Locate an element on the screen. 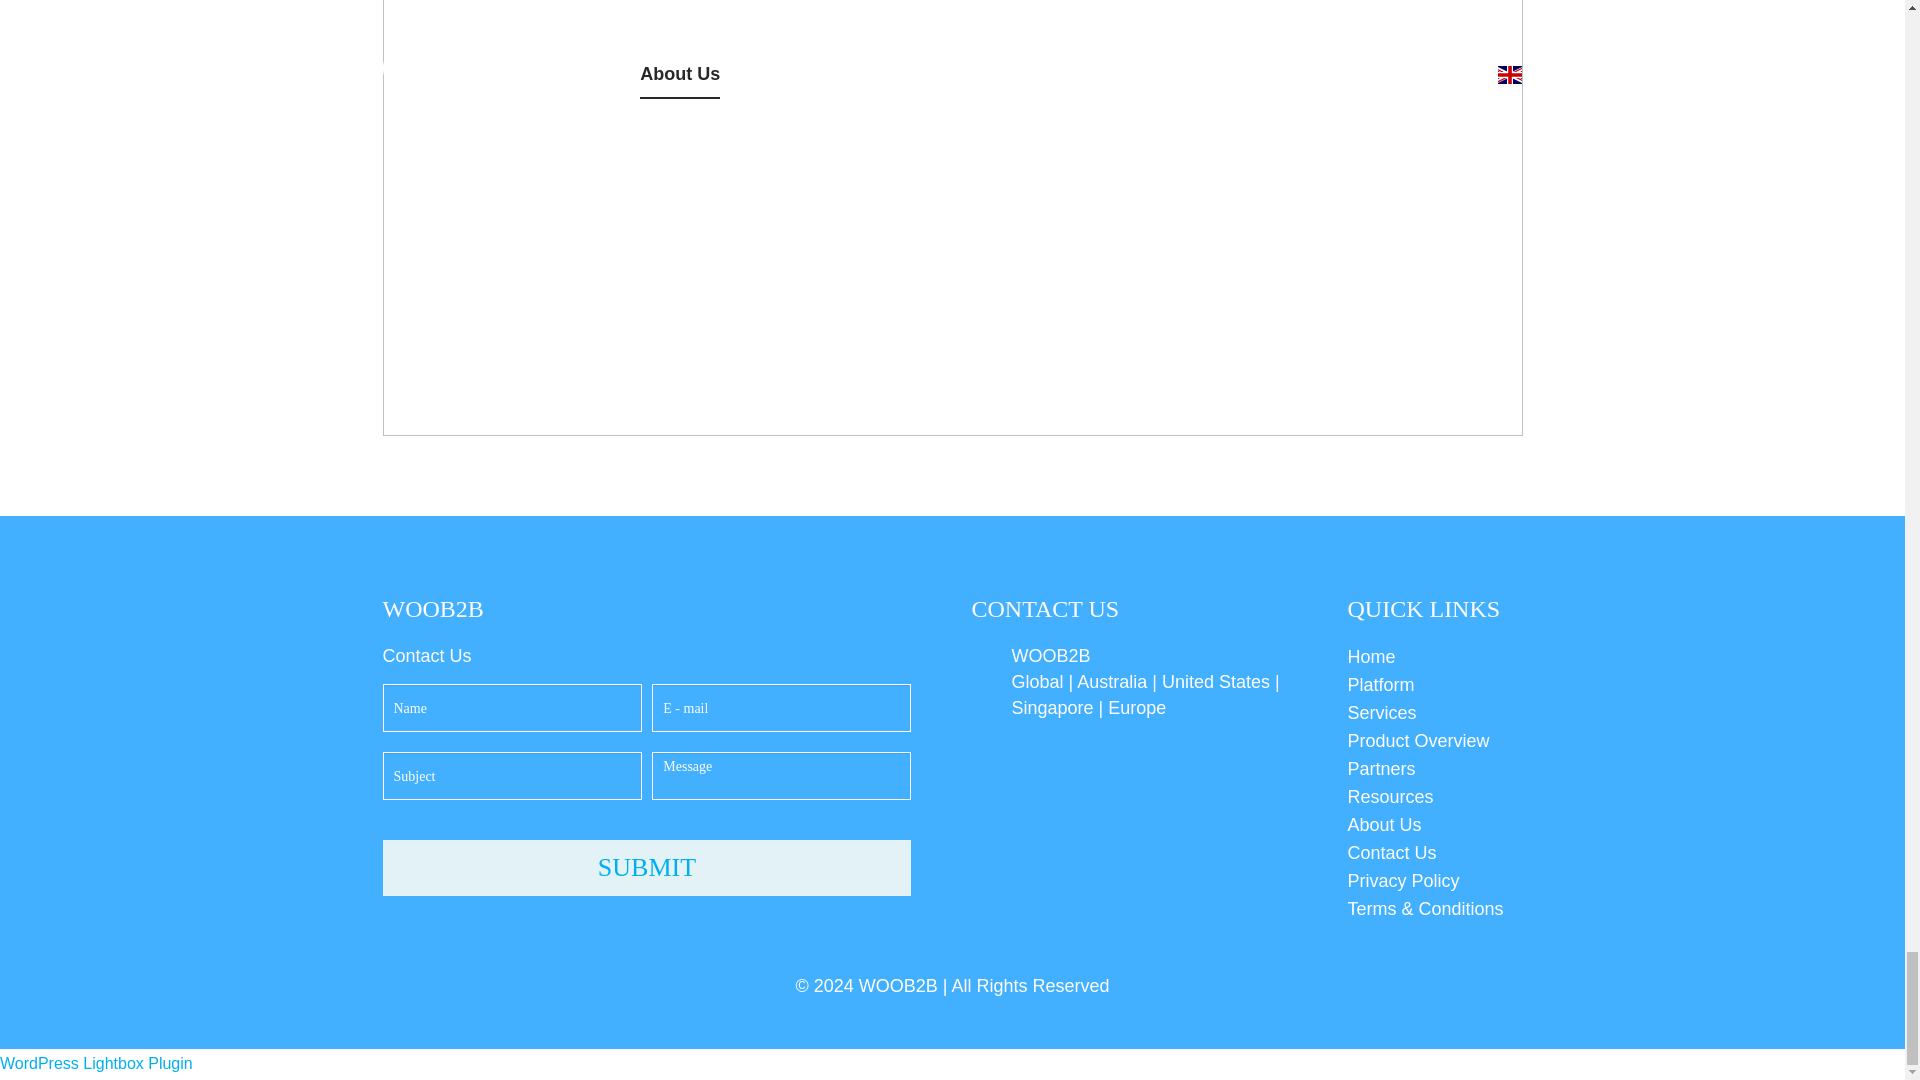  About Us is located at coordinates (1434, 825).